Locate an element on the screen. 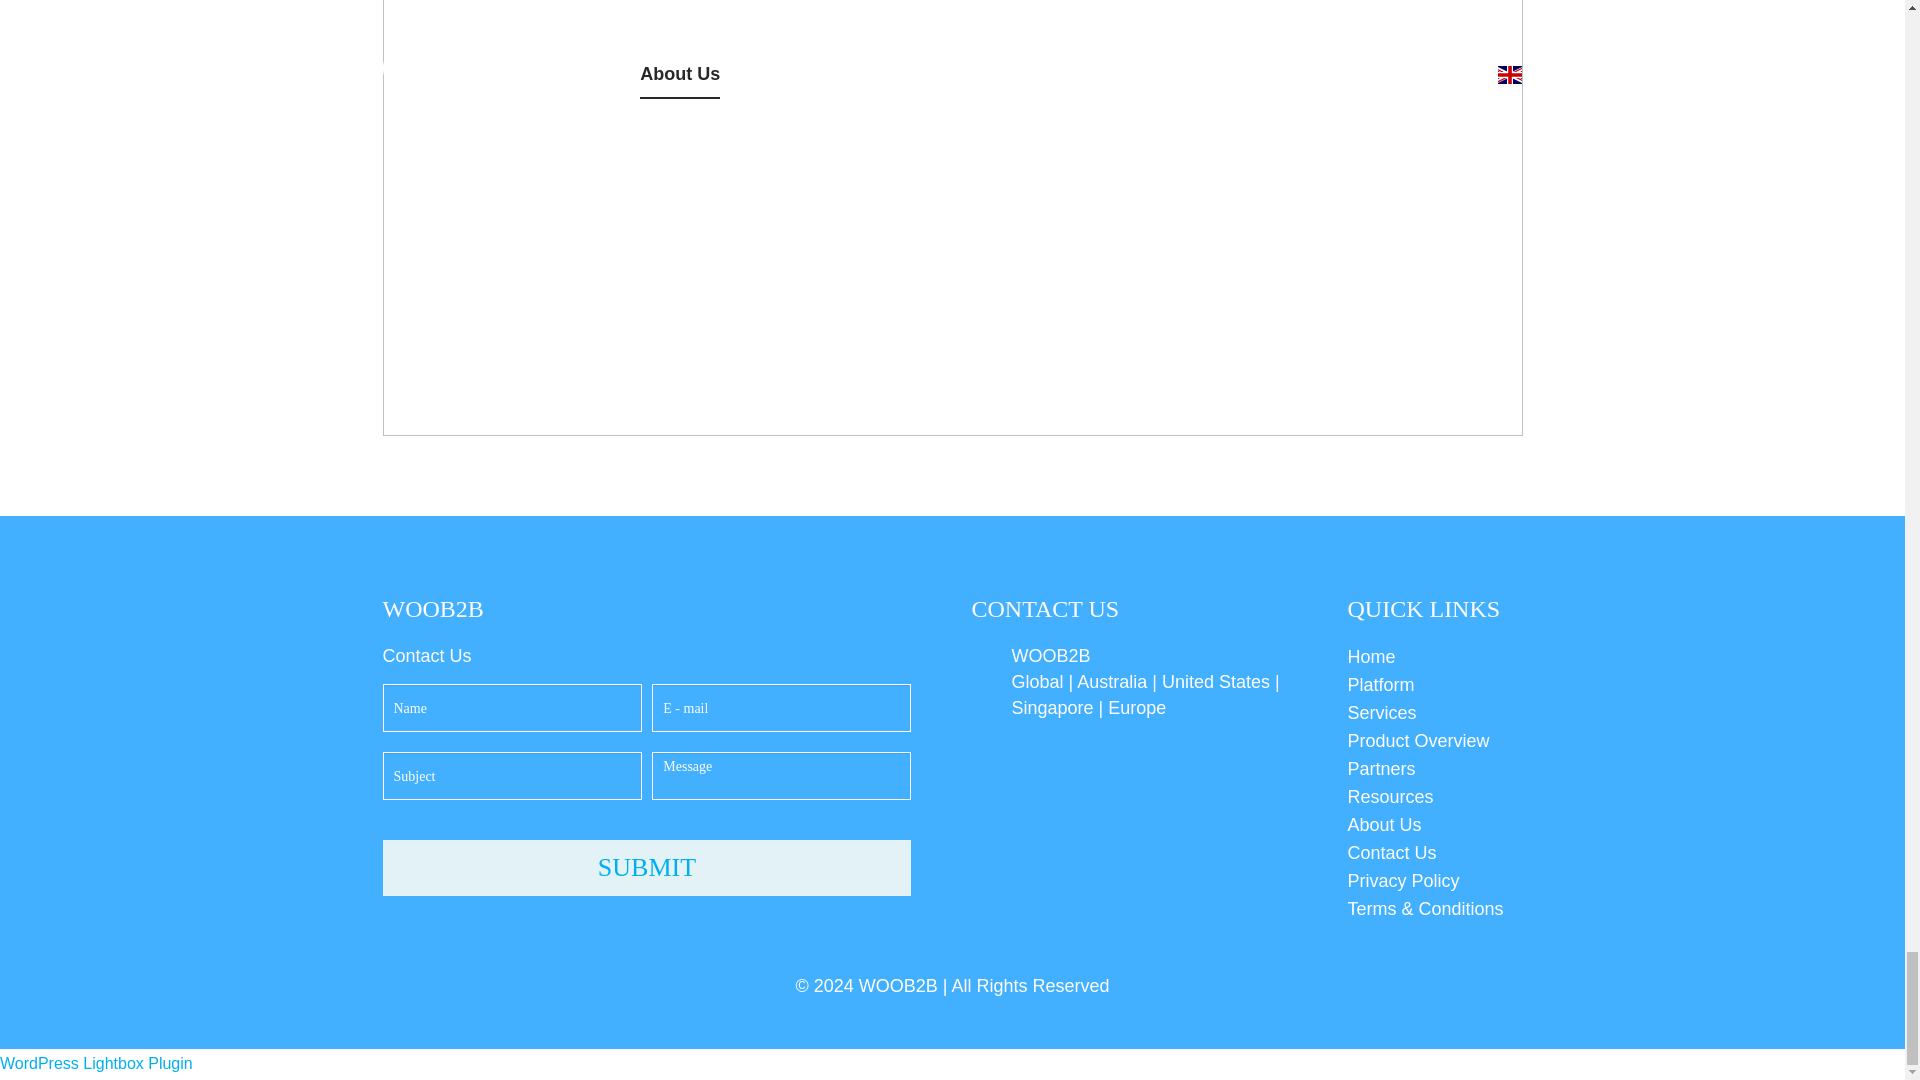  About Us is located at coordinates (1434, 825).